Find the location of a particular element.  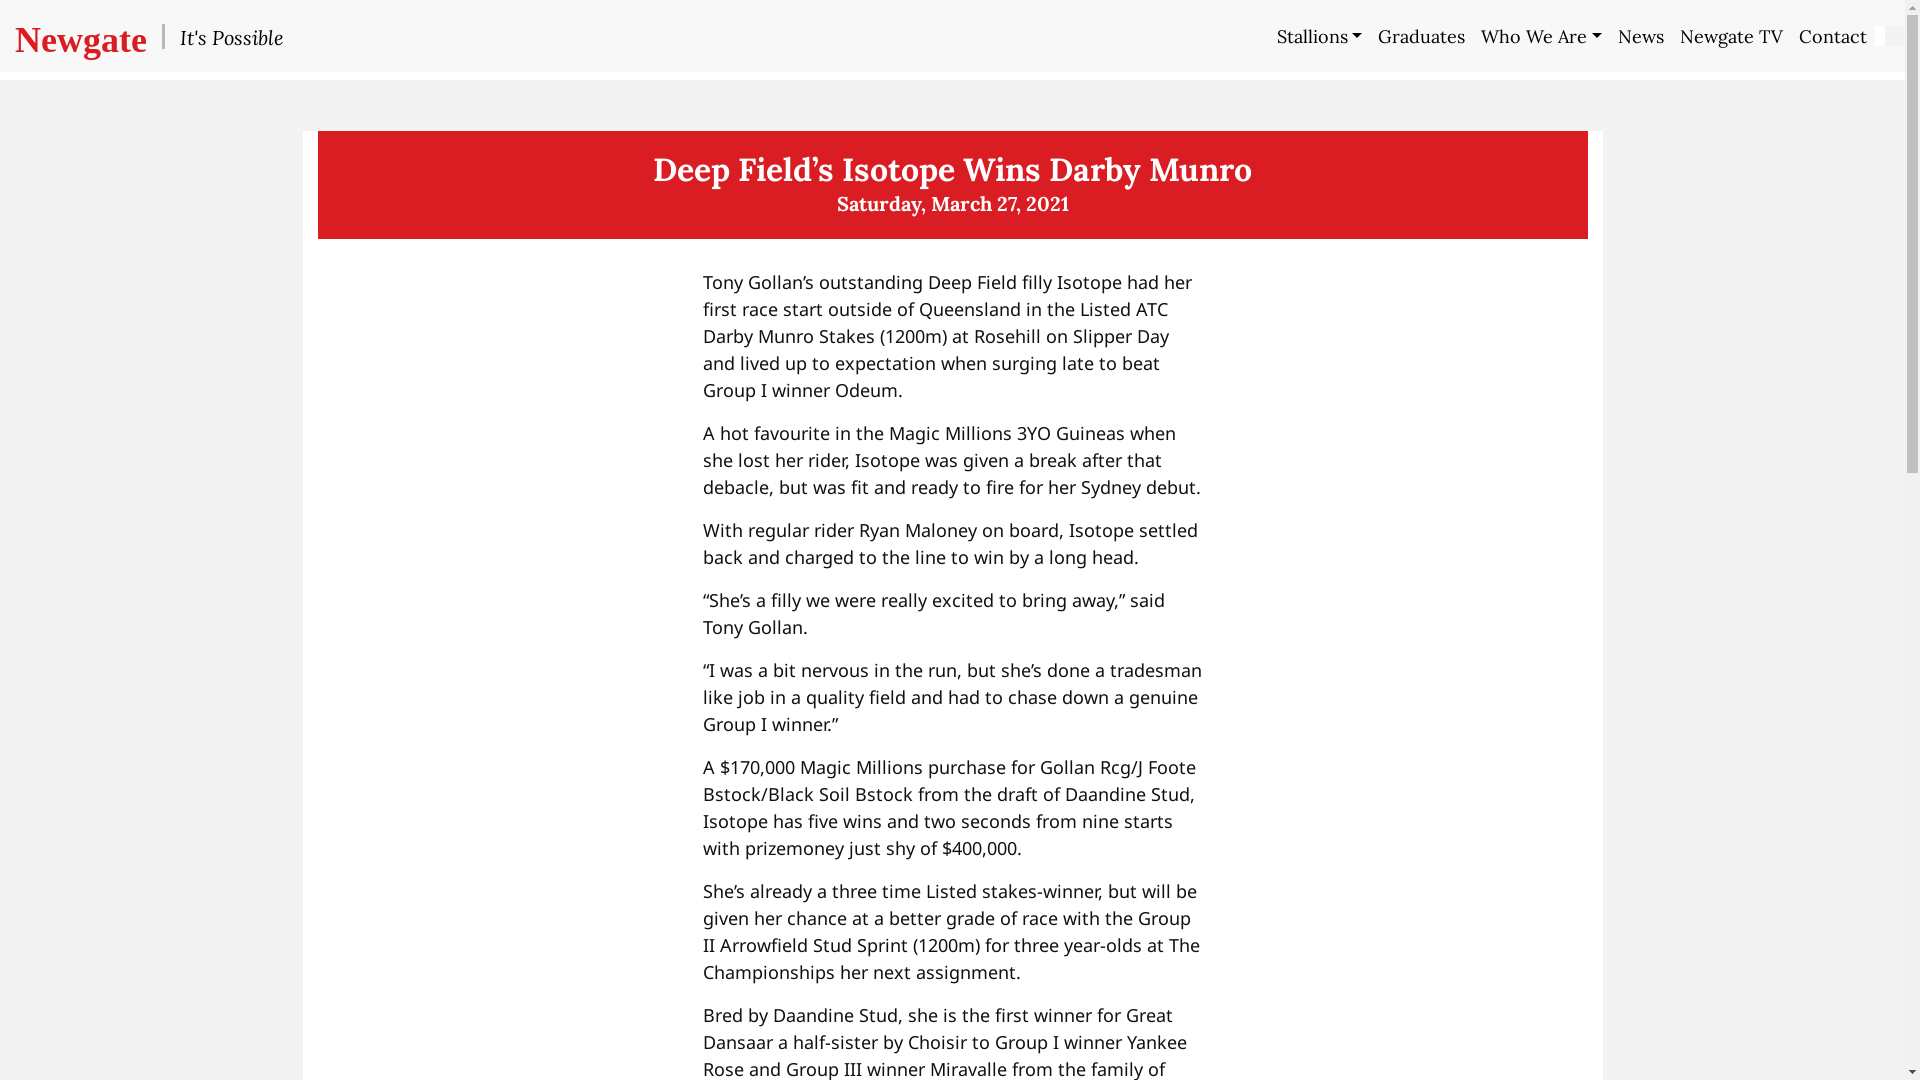

Newgate TV is located at coordinates (1732, 36).